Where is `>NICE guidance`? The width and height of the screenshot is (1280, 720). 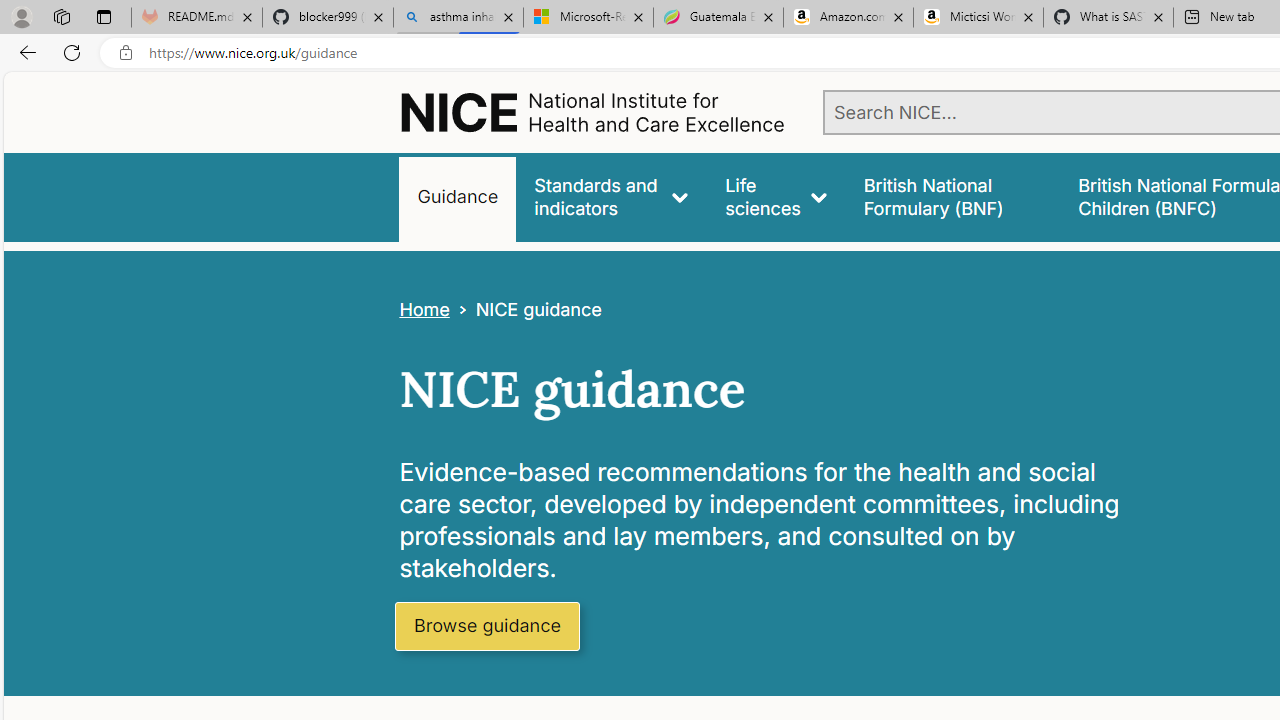
>NICE guidance is located at coordinates (525, 310).